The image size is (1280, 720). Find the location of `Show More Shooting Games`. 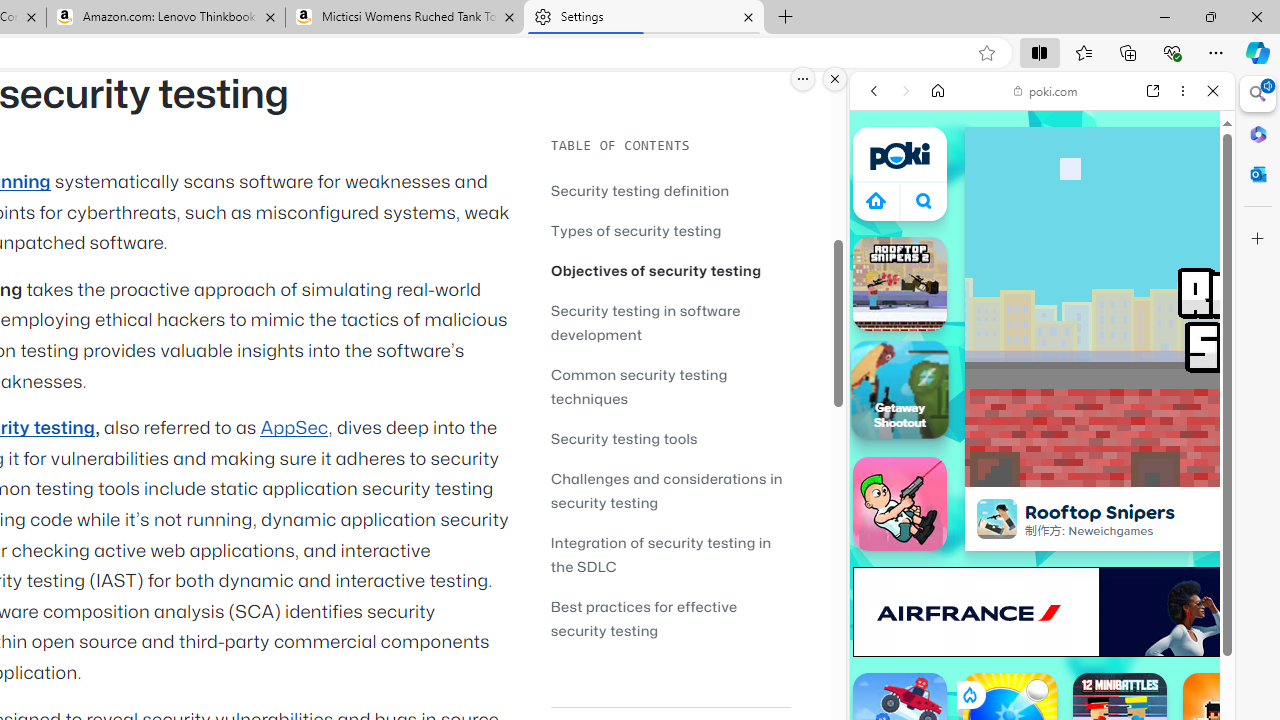

Show More Shooting Games is located at coordinates (1164, 522).